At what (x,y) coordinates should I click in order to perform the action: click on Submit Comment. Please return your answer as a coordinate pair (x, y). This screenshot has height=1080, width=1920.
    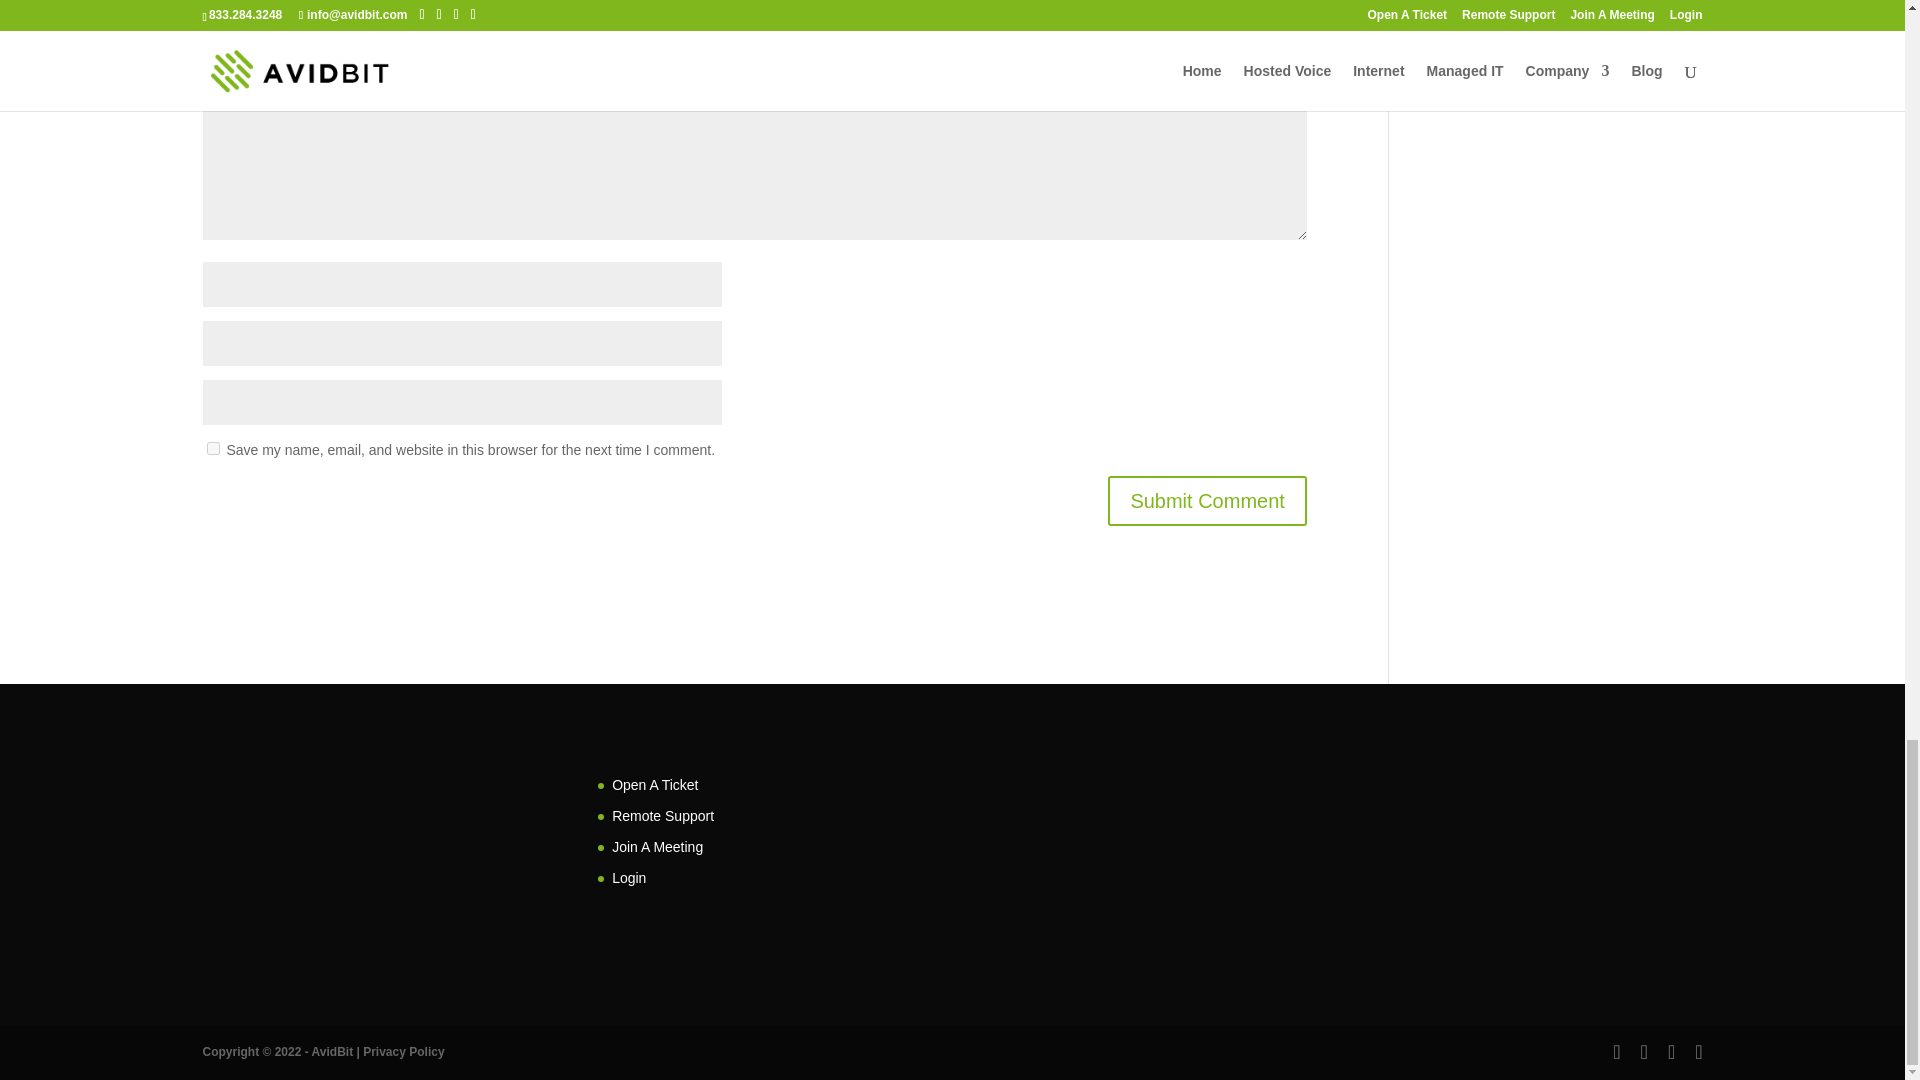
    Looking at the image, I should click on (1207, 500).